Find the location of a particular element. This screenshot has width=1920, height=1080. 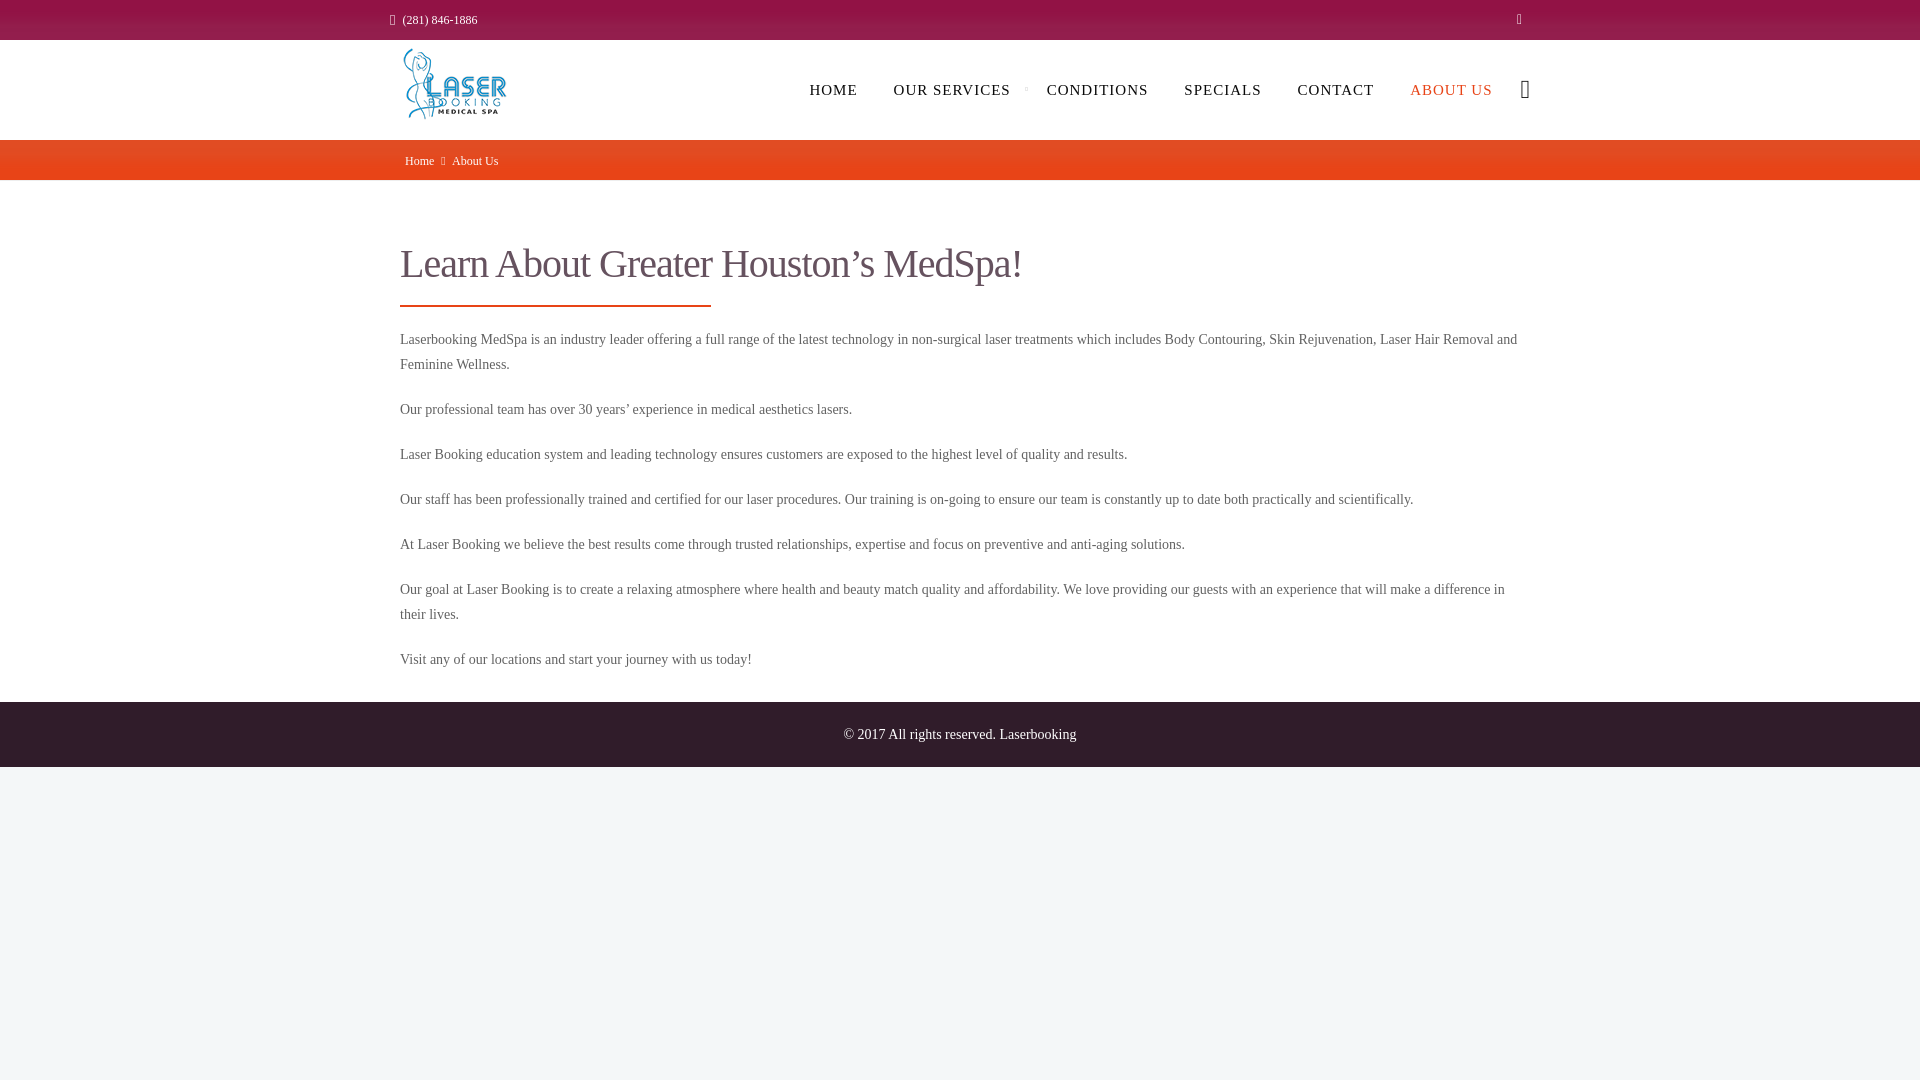

ABOUT US is located at coordinates (1450, 89).